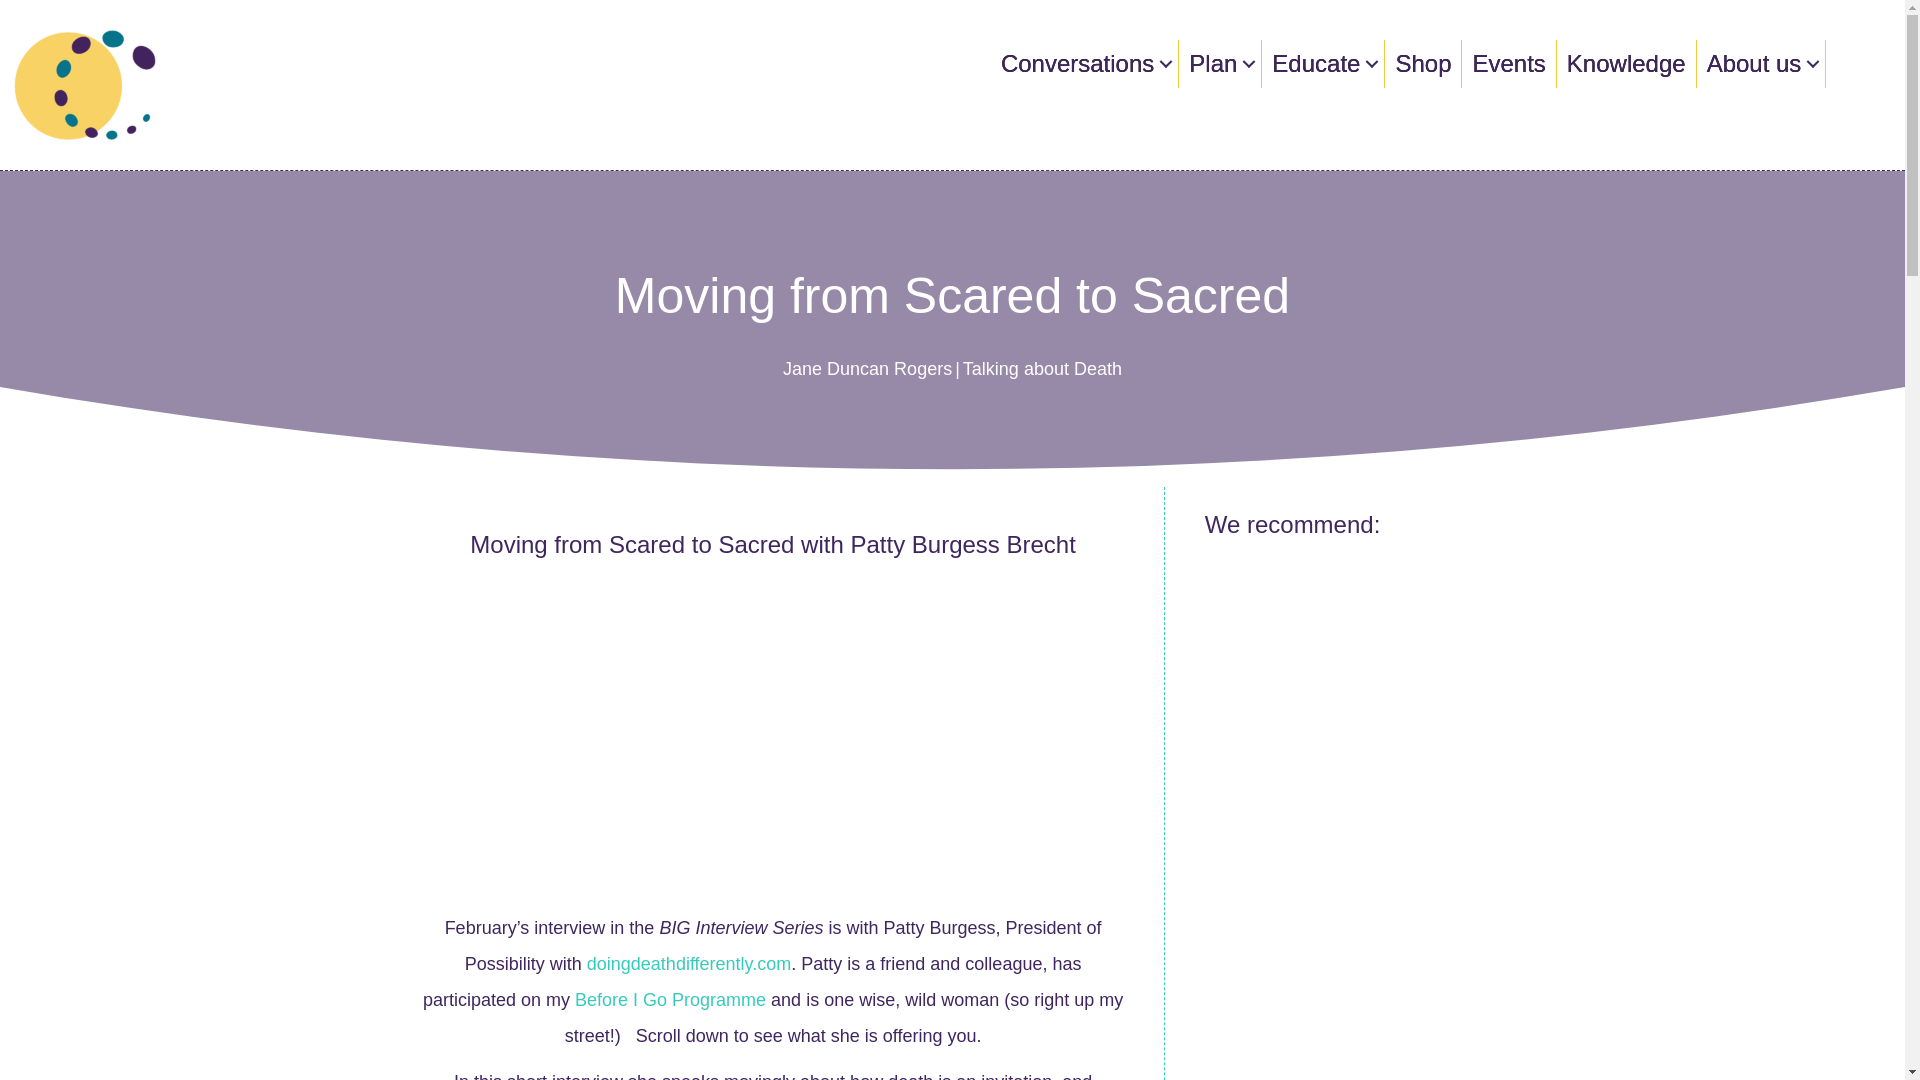 The image size is (1920, 1080). What do you see at coordinates (1084, 63) in the screenshot?
I see `Conversations` at bounding box center [1084, 63].